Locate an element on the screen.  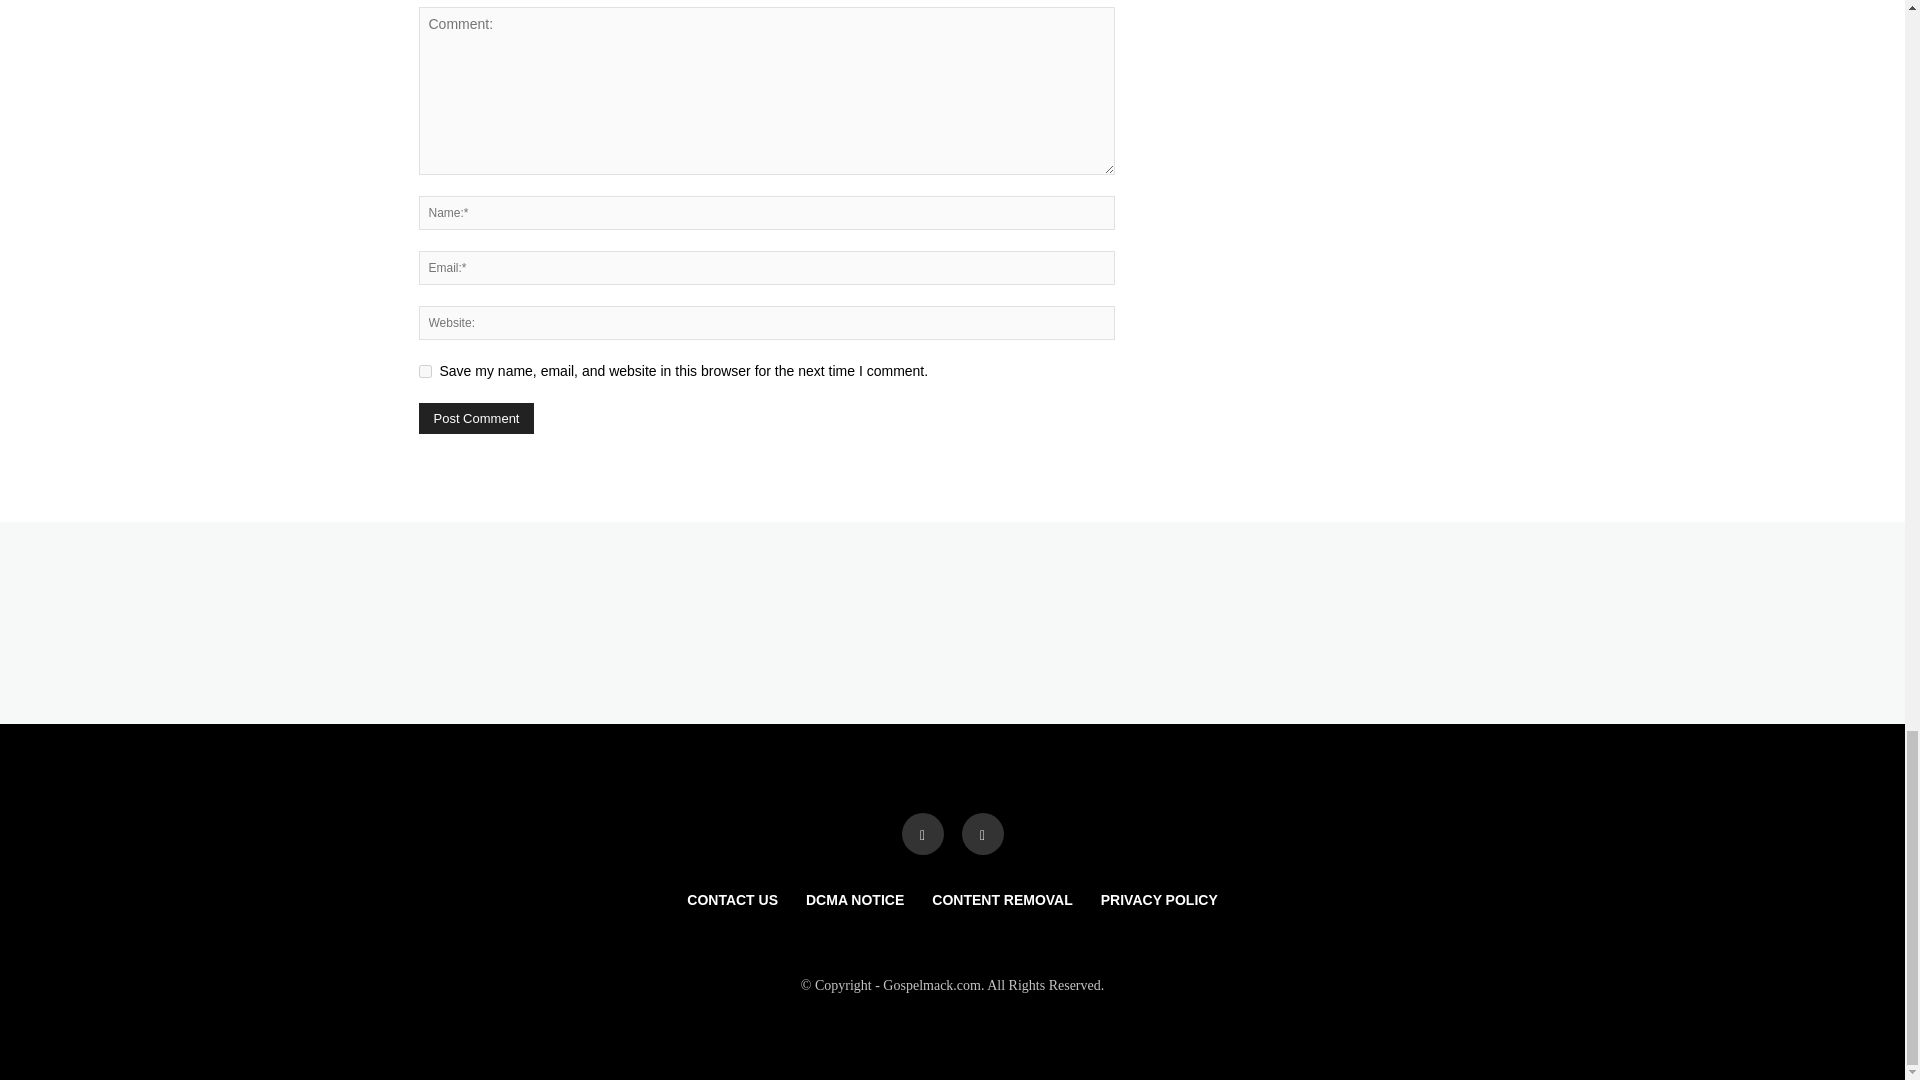
yes is located at coordinates (424, 372).